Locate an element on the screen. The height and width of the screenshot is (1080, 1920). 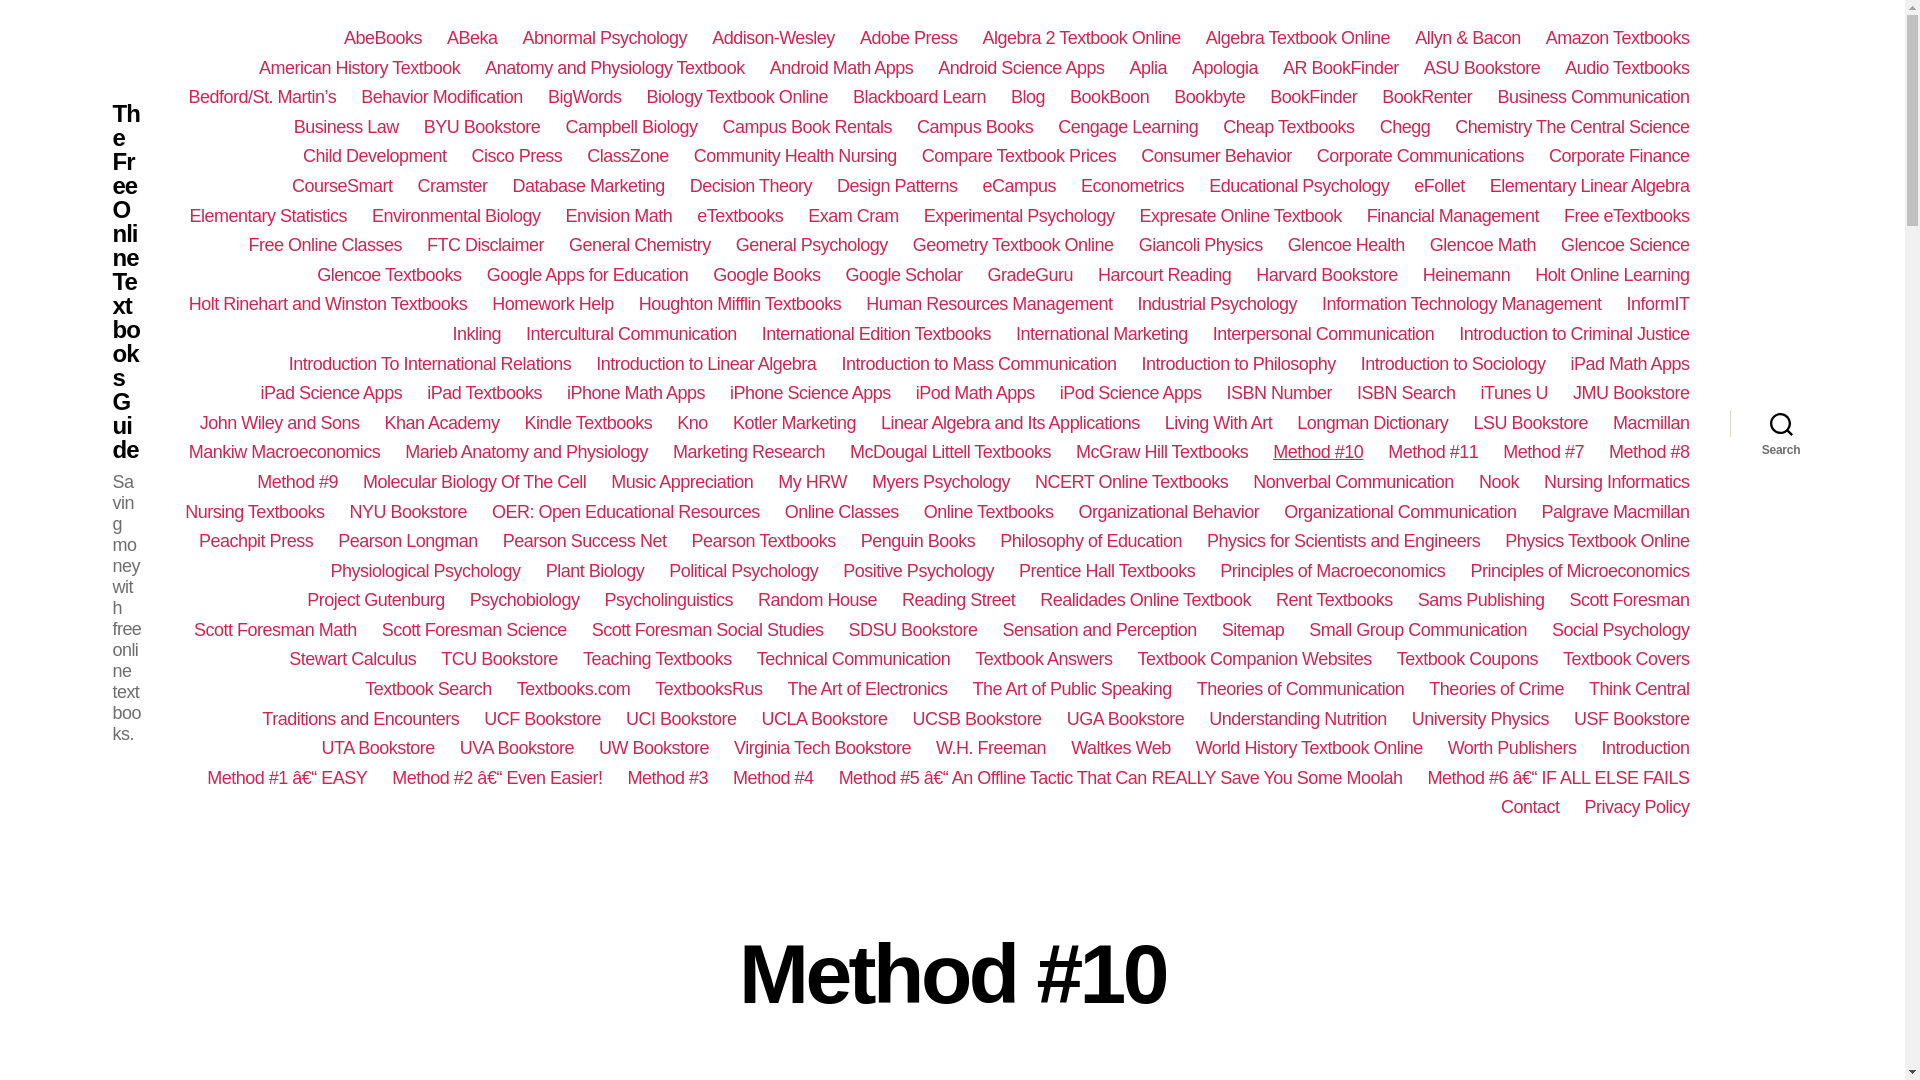
American History Textbook is located at coordinates (360, 68).